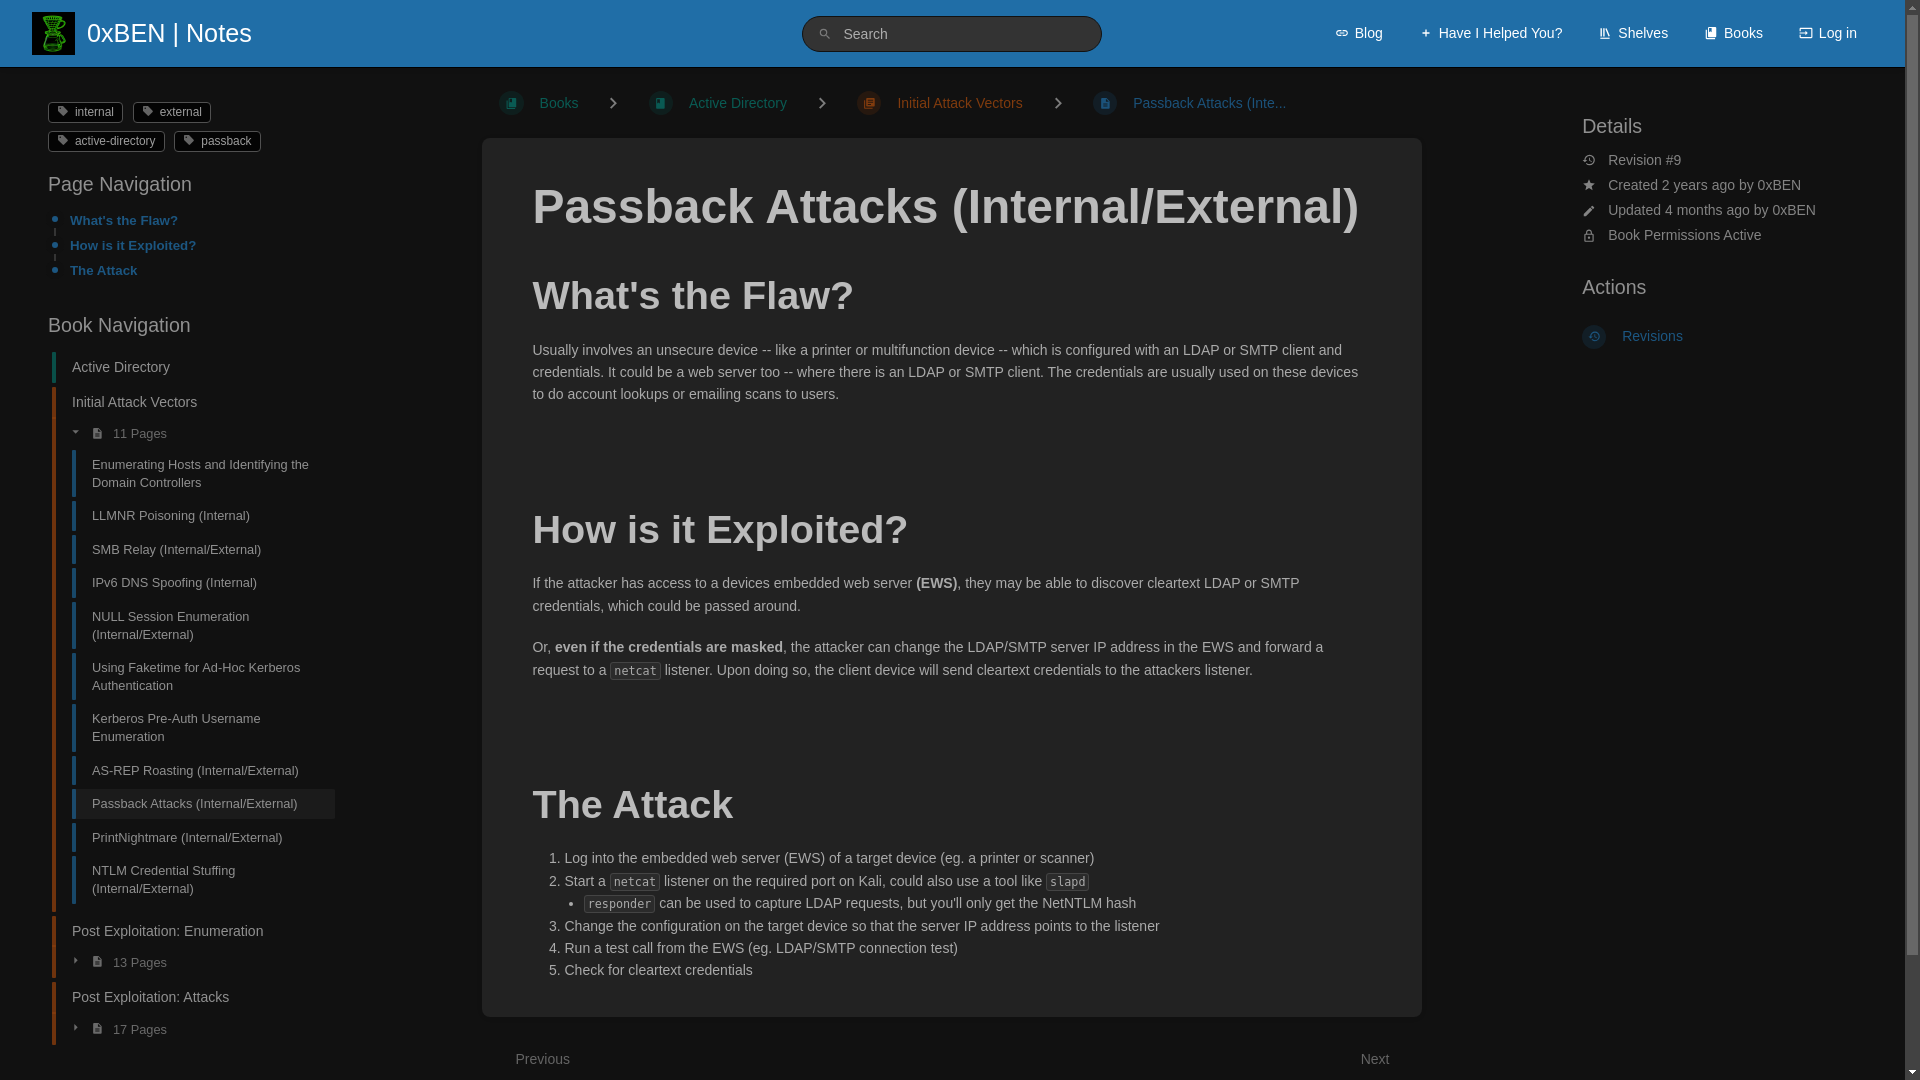 The height and width of the screenshot is (1080, 1920). What do you see at coordinates (196, 220) in the screenshot?
I see `What's the Flaw?` at bounding box center [196, 220].